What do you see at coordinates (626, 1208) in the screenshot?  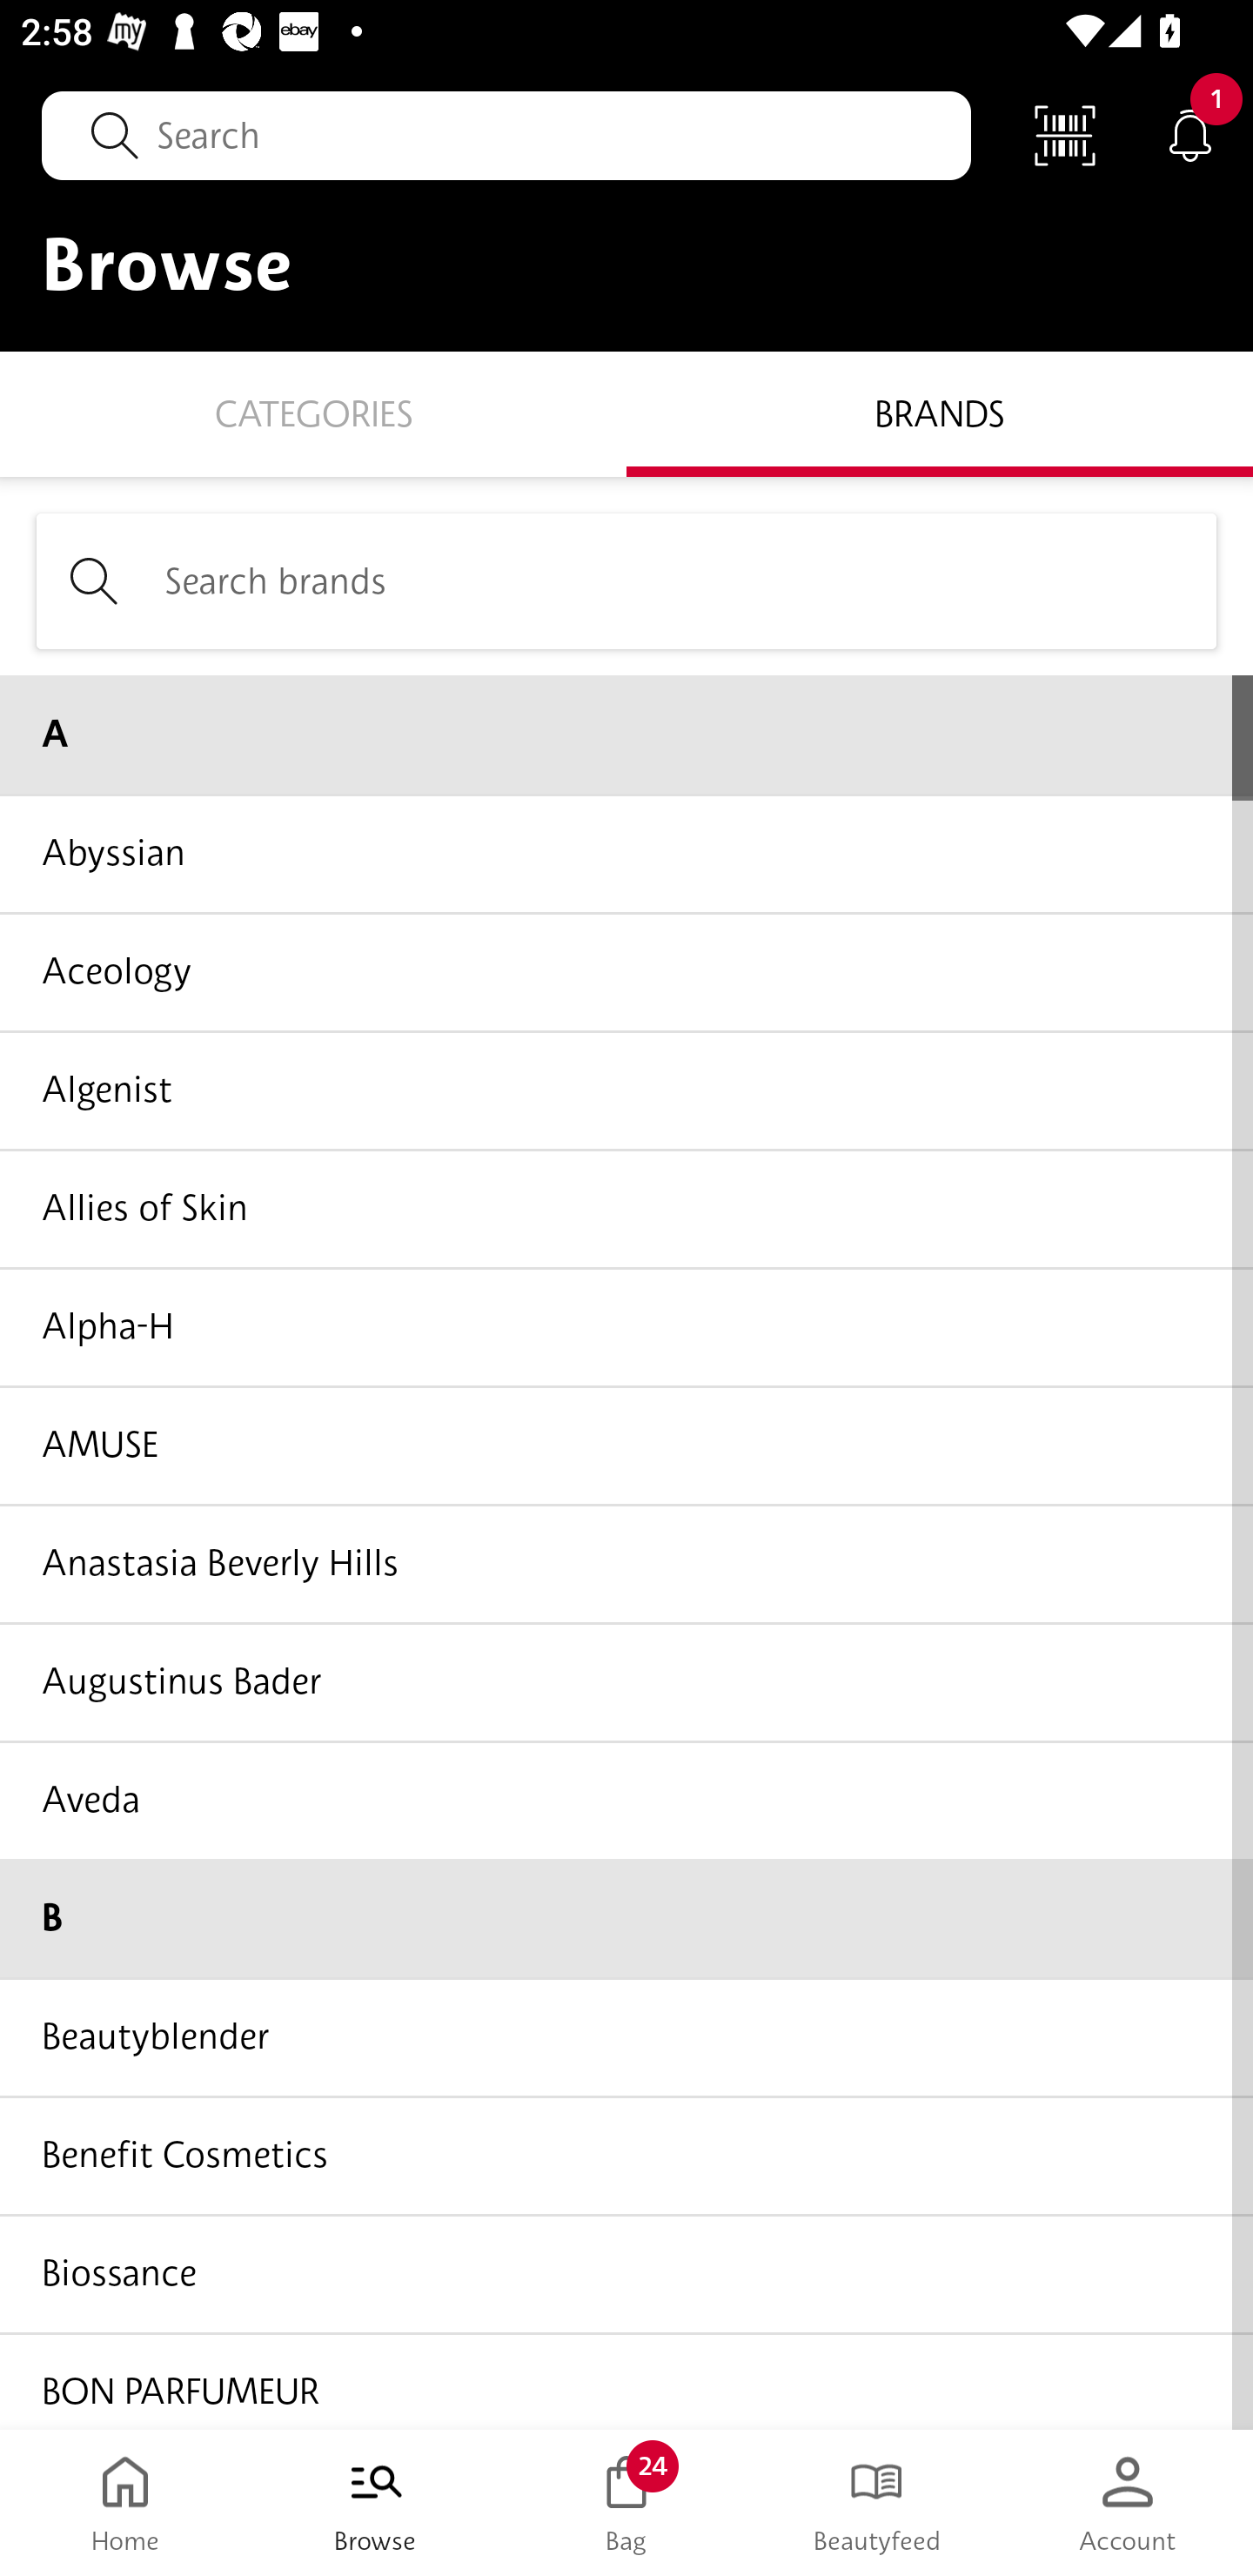 I see `Allies of Skin` at bounding box center [626, 1208].